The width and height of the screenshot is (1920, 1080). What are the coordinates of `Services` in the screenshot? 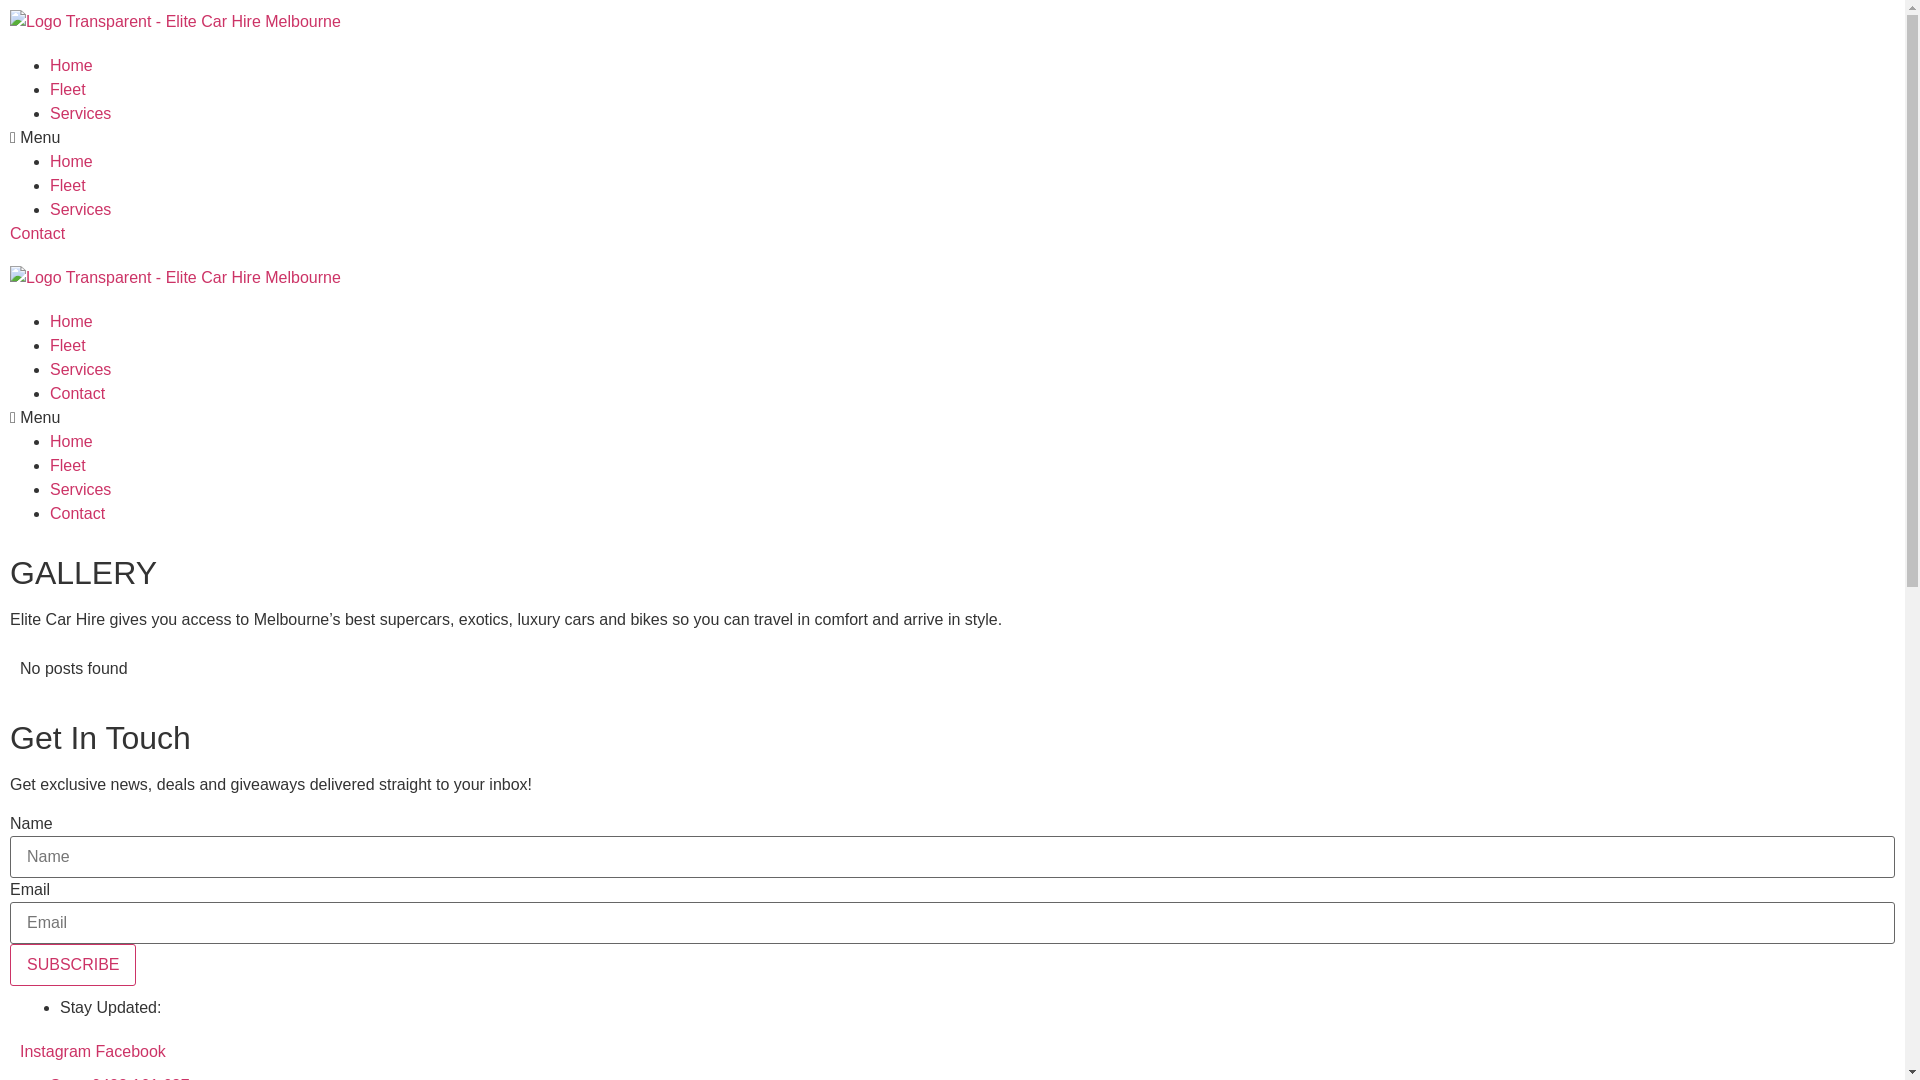 It's located at (80, 370).